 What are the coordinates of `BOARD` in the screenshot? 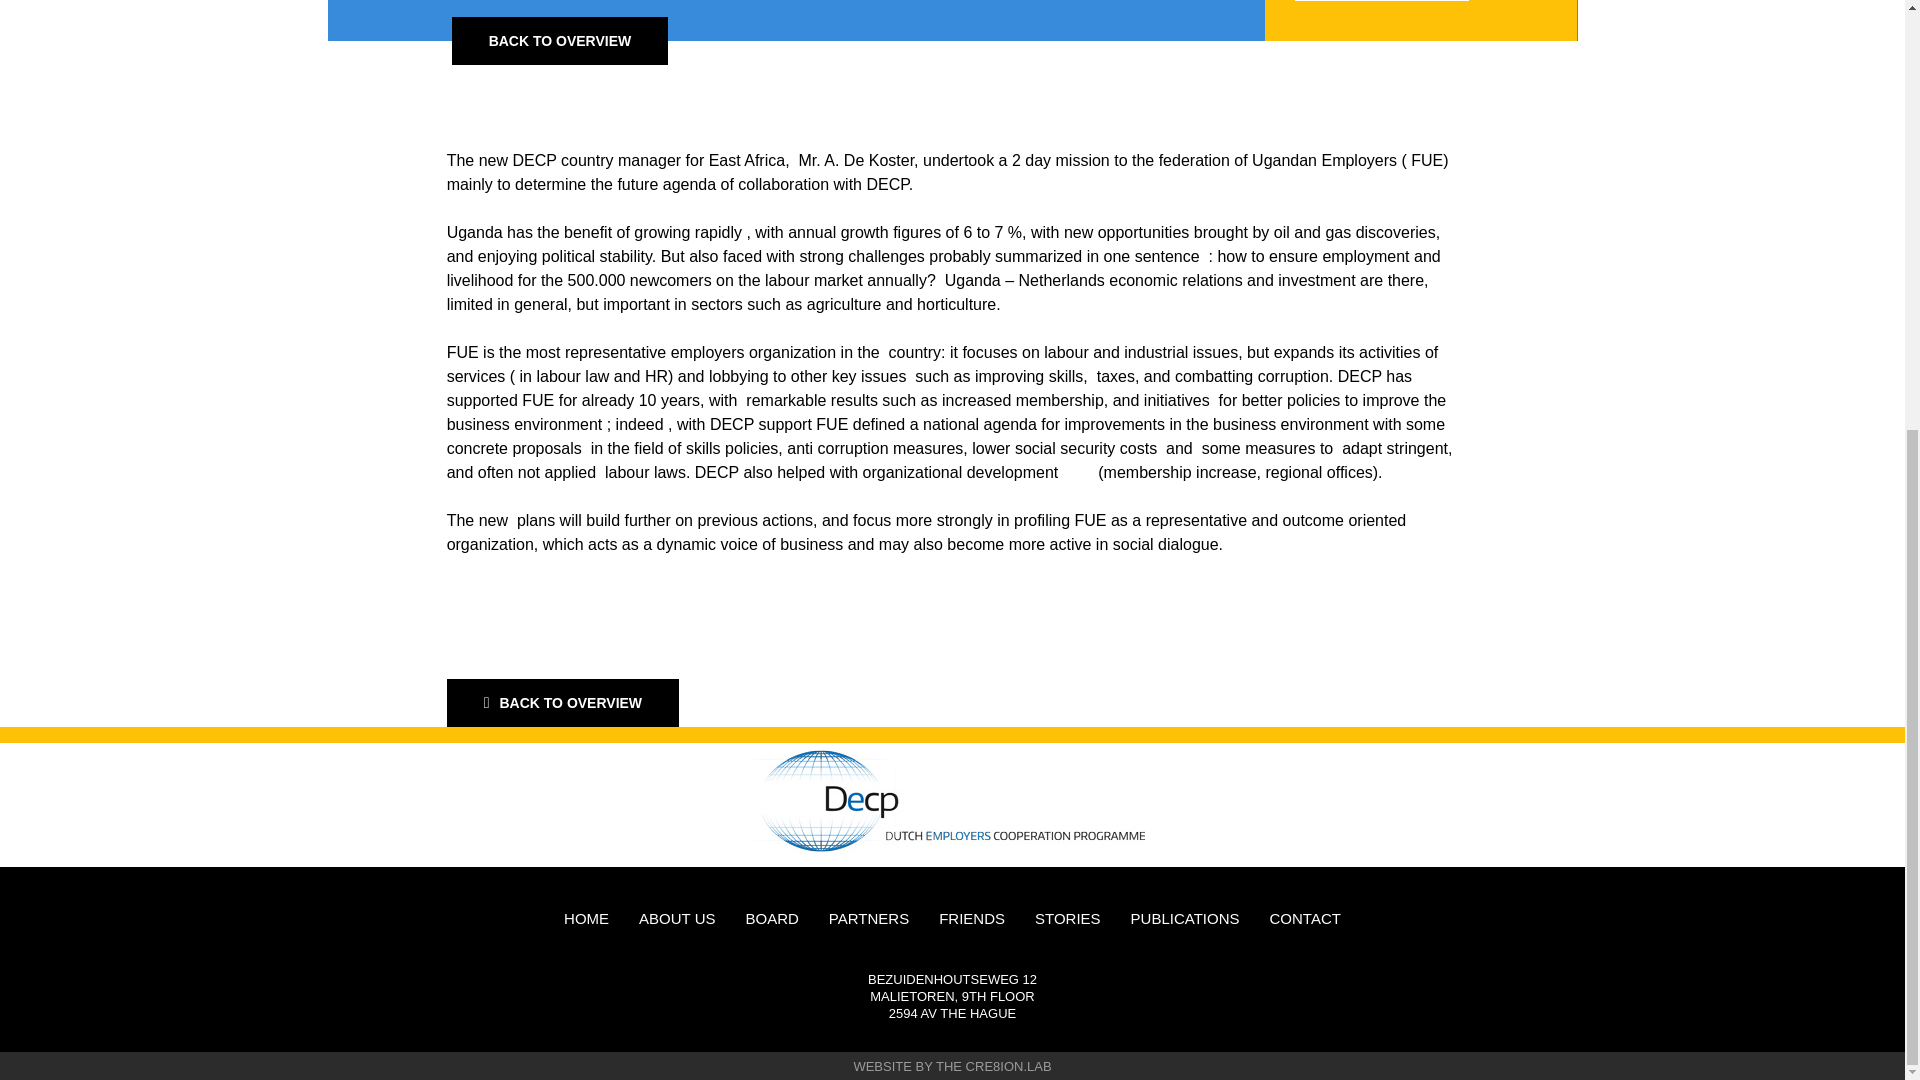 It's located at (772, 918).